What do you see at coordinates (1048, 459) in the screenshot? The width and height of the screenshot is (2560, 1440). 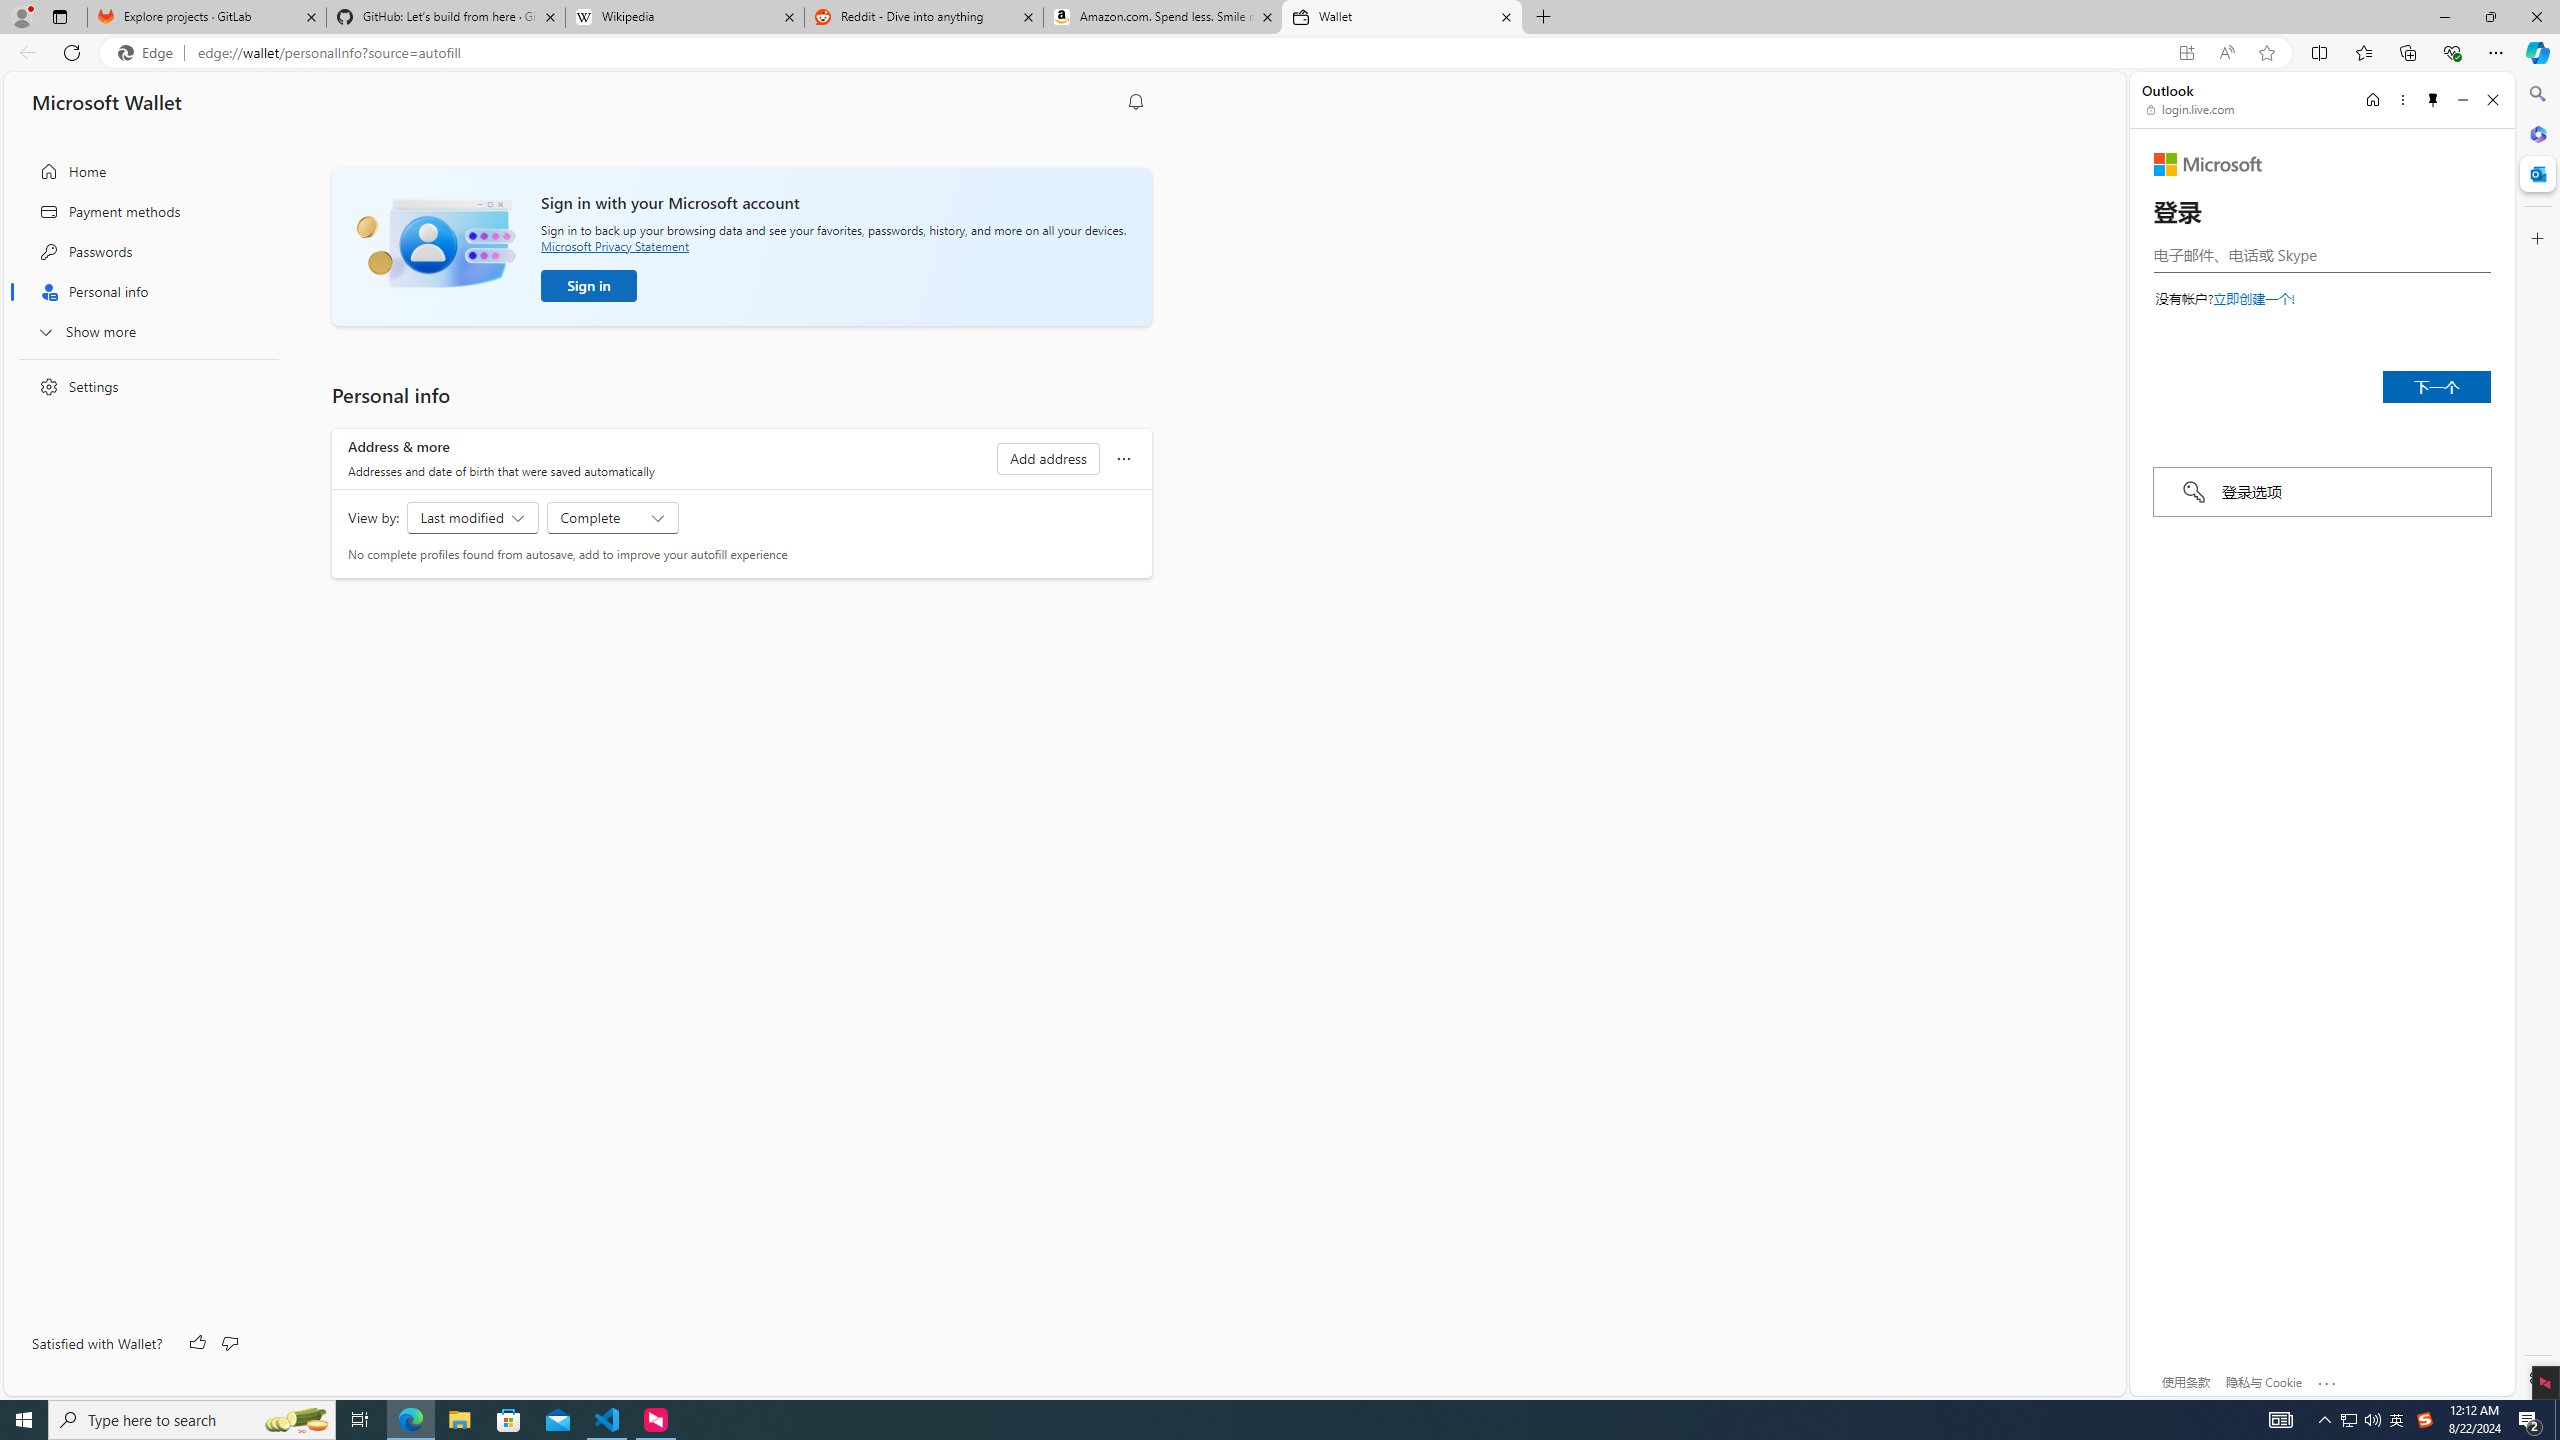 I see `Add address` at bounding box center [1048, 459].